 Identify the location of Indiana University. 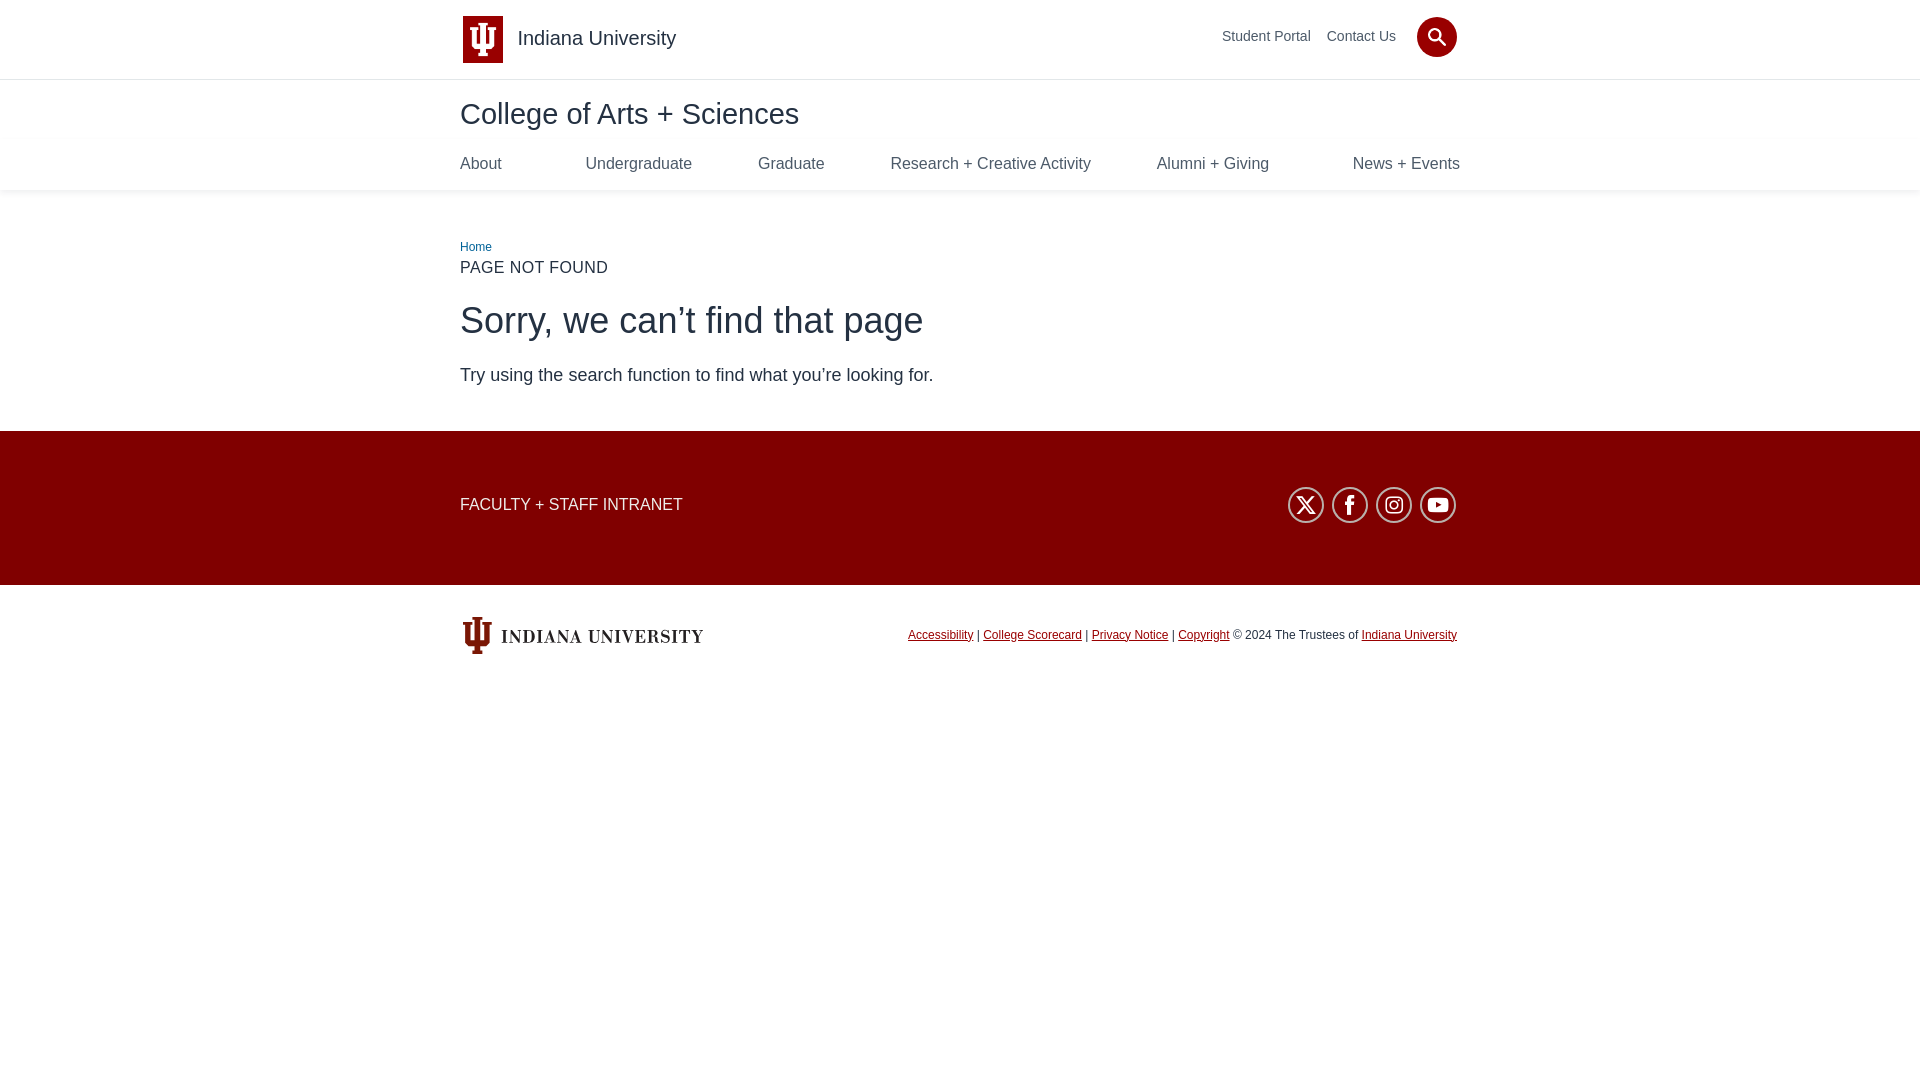
(596, 38).